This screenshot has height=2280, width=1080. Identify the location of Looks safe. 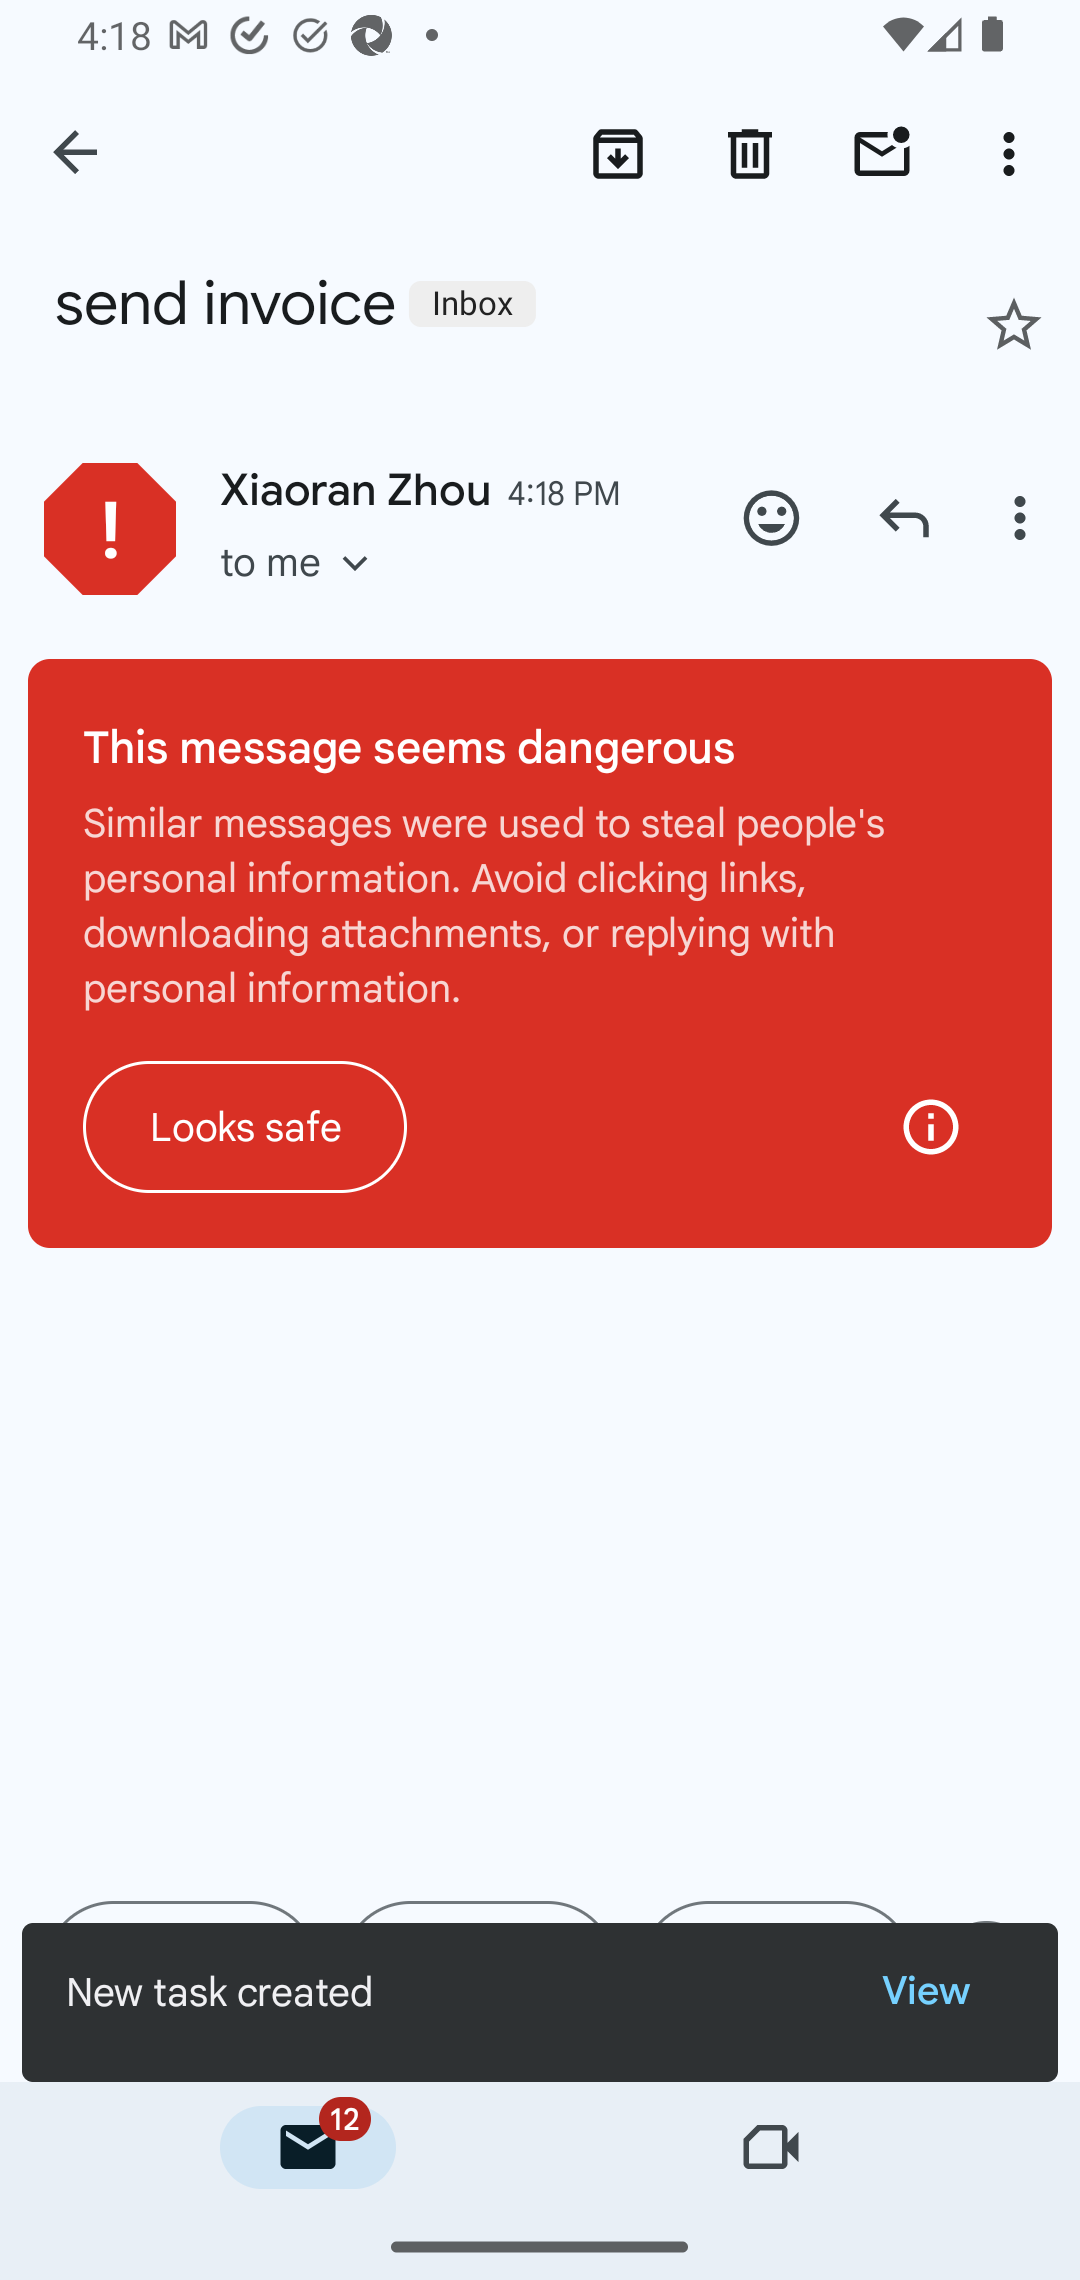
(245, 1126).